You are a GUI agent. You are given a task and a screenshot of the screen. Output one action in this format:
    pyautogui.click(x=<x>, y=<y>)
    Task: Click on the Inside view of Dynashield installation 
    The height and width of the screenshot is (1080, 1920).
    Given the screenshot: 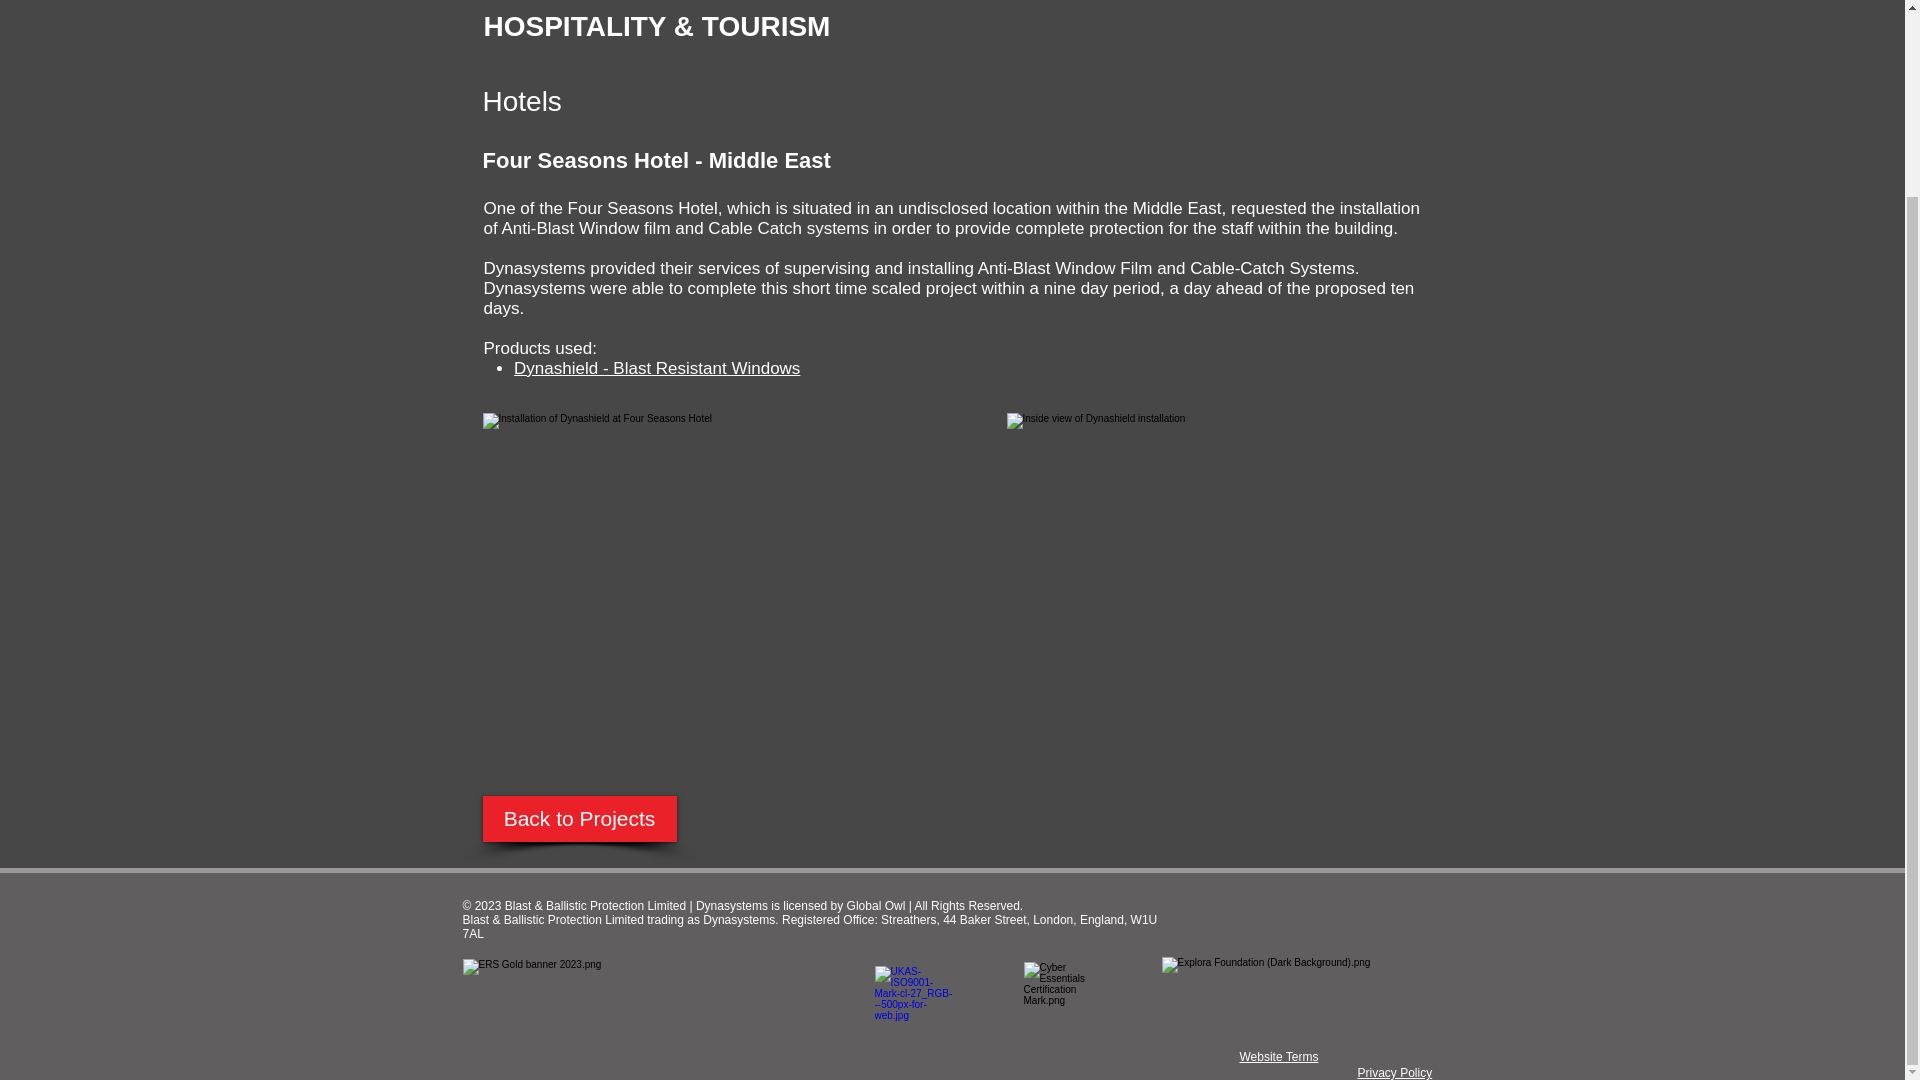 What is the action you would take?
    pyautogui.click(x=1214, y=556)
    